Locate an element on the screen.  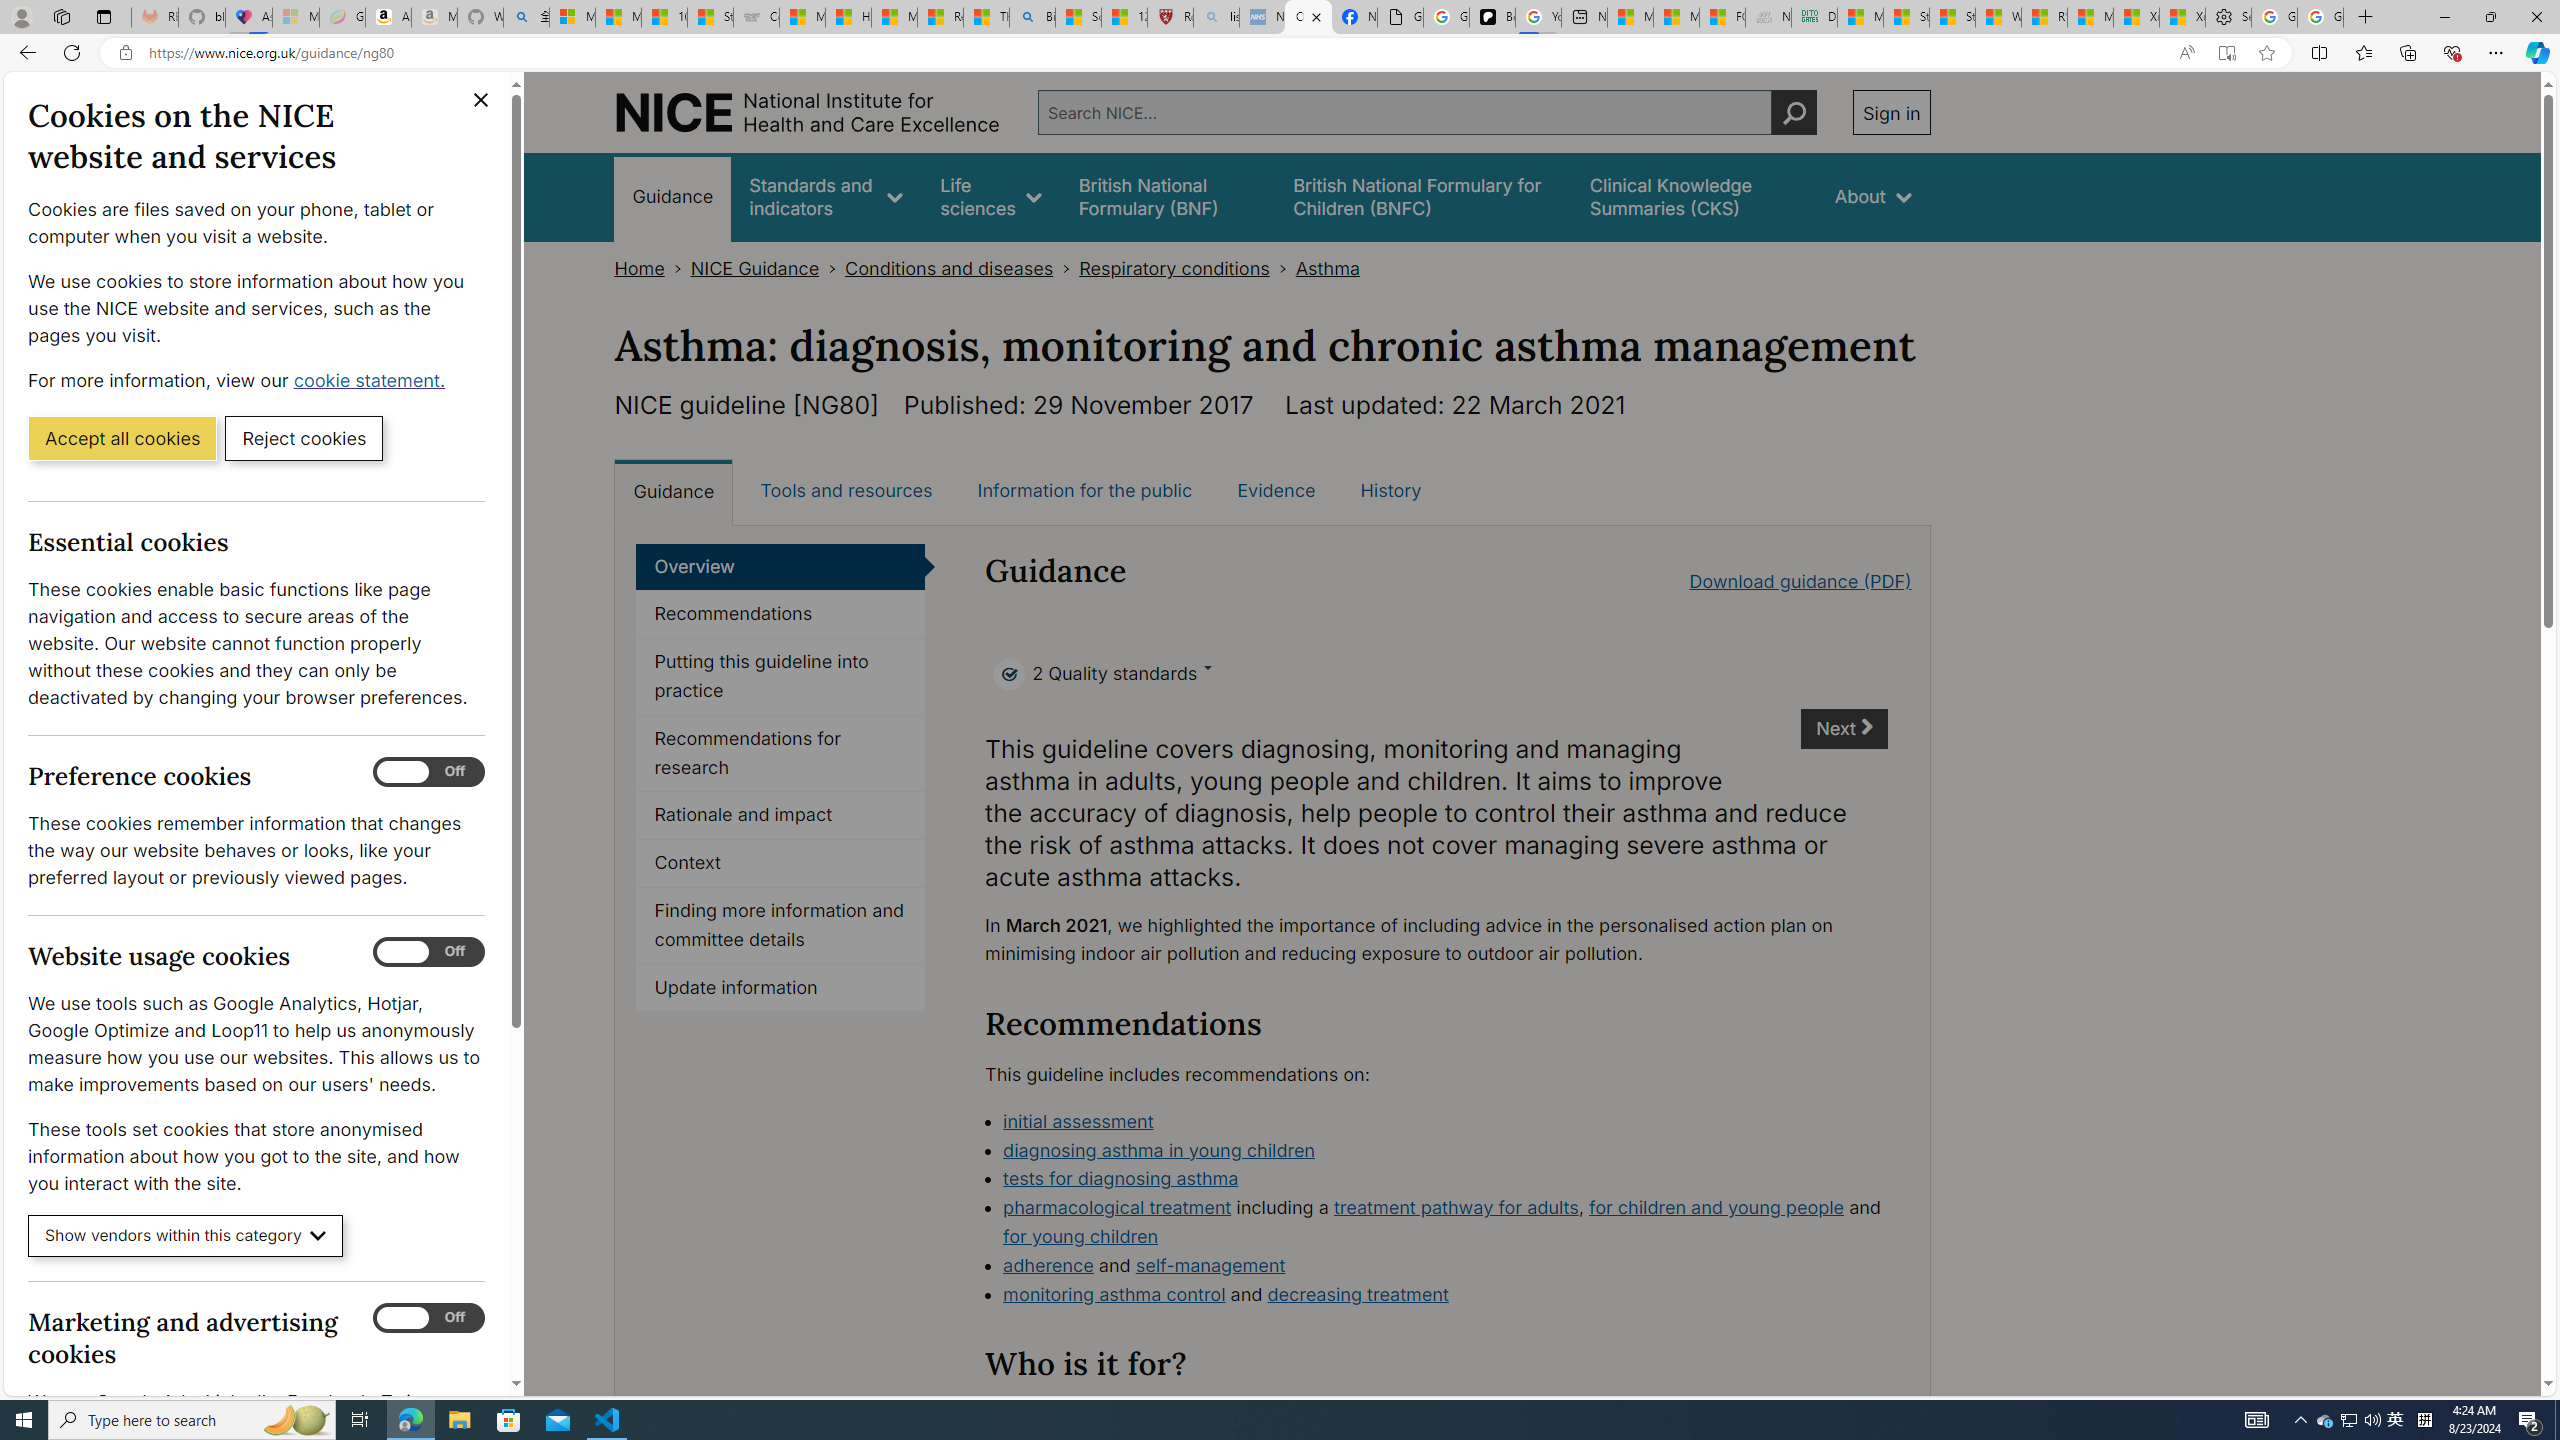
Perform search is located at coordinates (1794, 112).